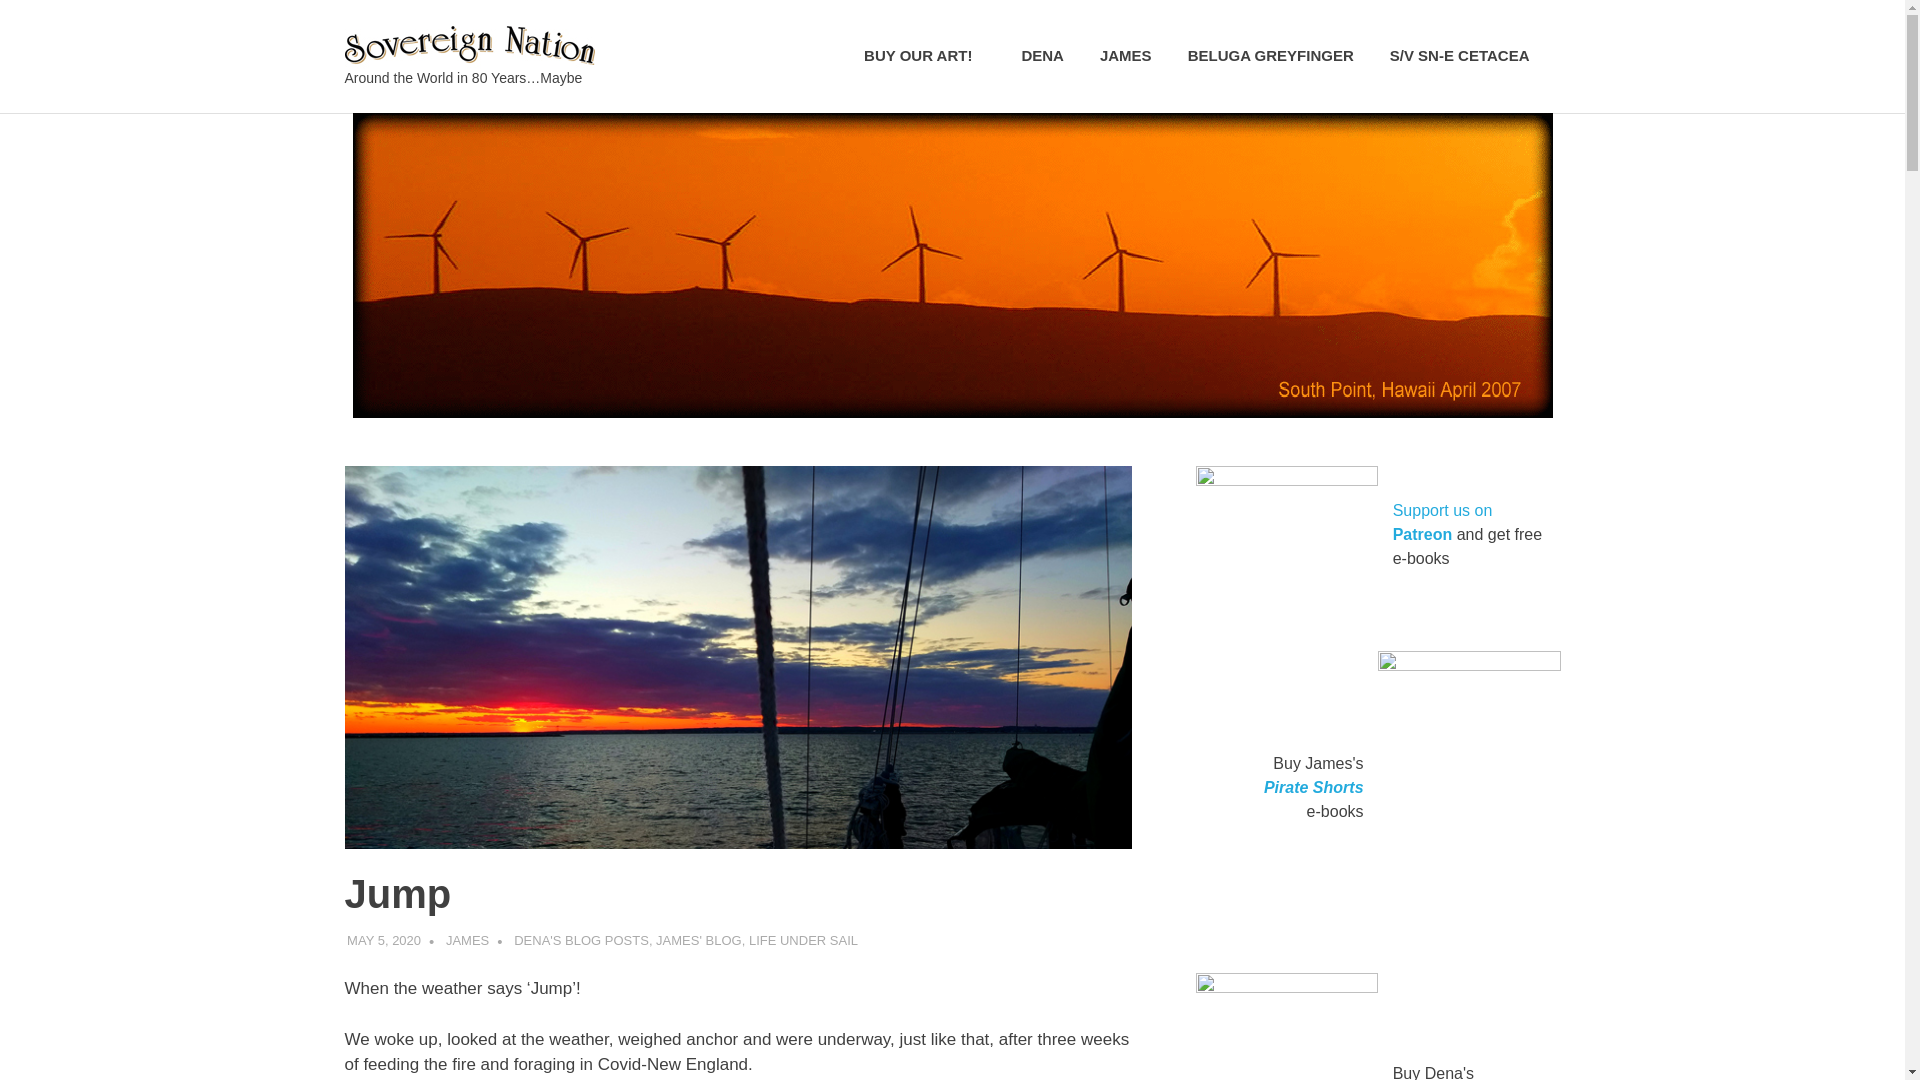  What do you see at coordinates (1270, 56) in the screenshot?
I see `BELUGA GREYFINGER` at bounding box center [1270, 56].